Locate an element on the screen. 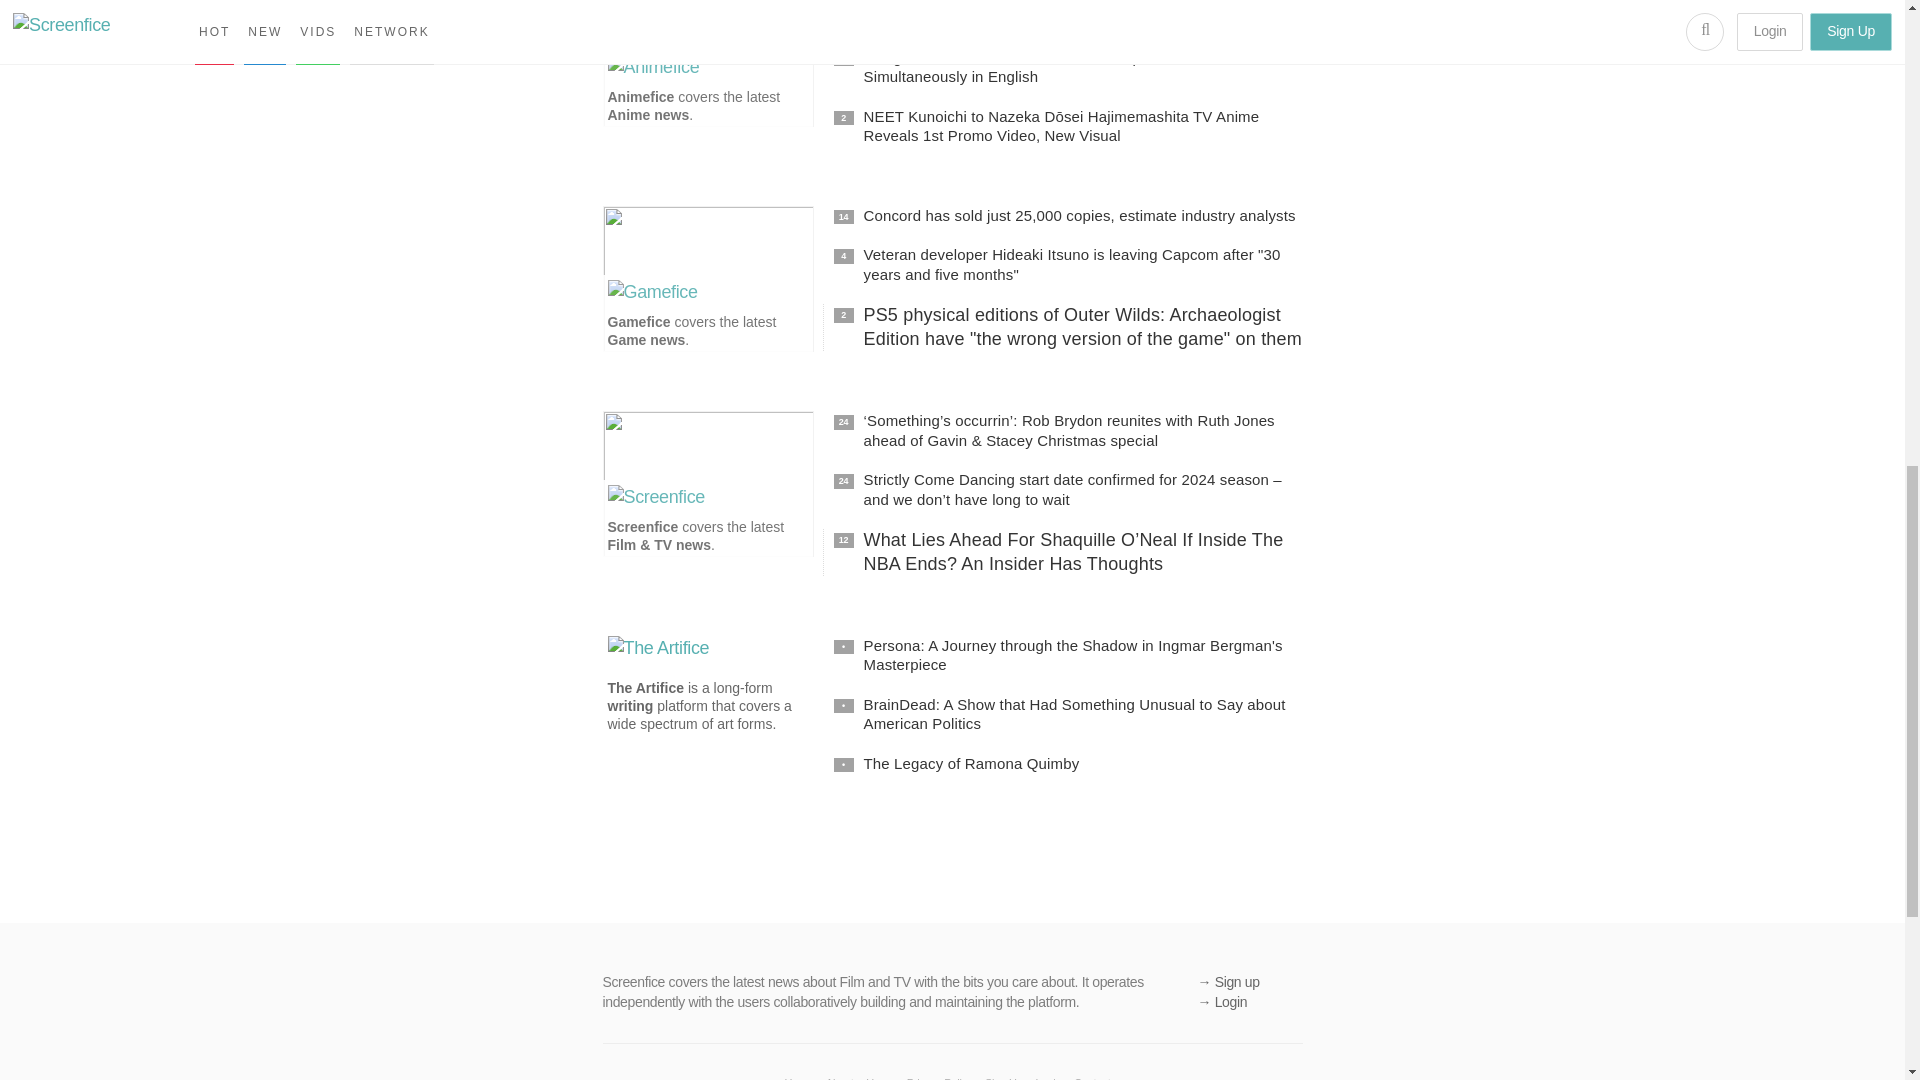  Visit post is located at coordinates (1068, 67).